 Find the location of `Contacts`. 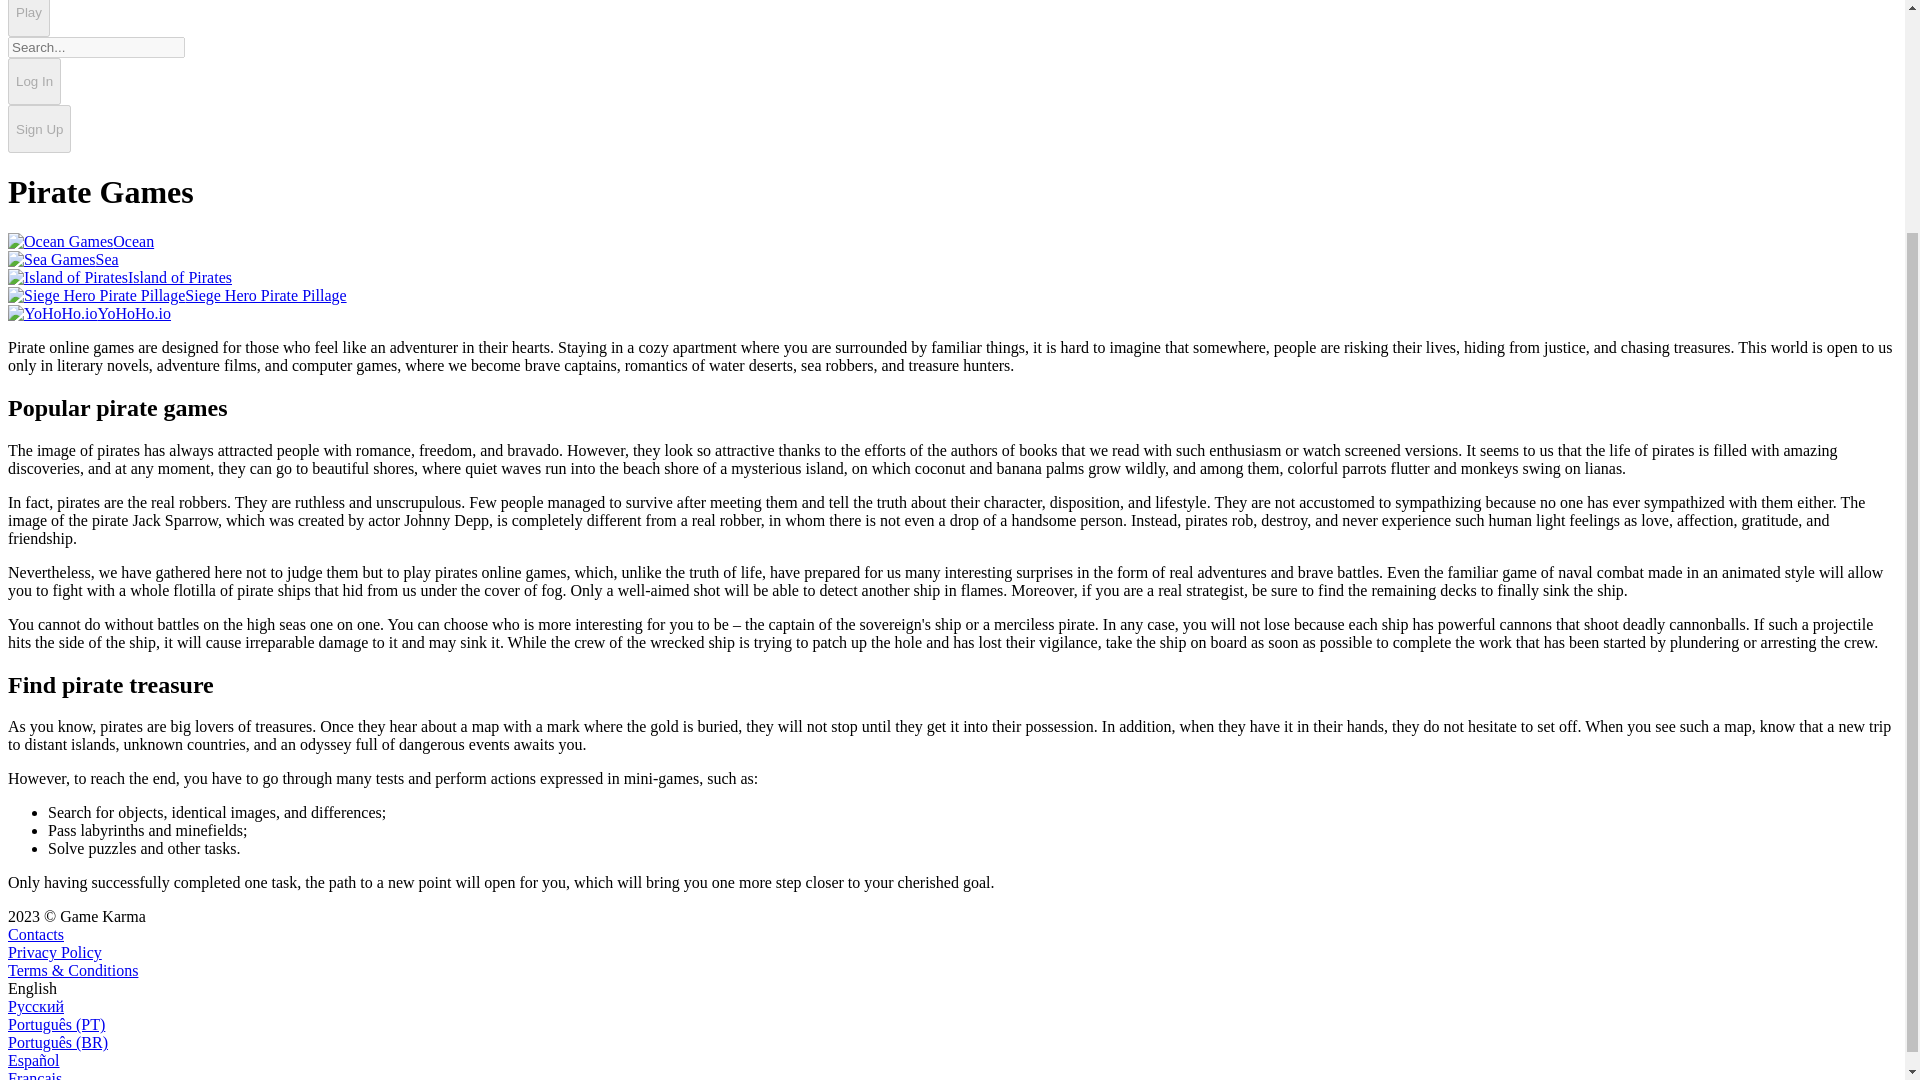

Contacts is located at coordinates (35, 934).